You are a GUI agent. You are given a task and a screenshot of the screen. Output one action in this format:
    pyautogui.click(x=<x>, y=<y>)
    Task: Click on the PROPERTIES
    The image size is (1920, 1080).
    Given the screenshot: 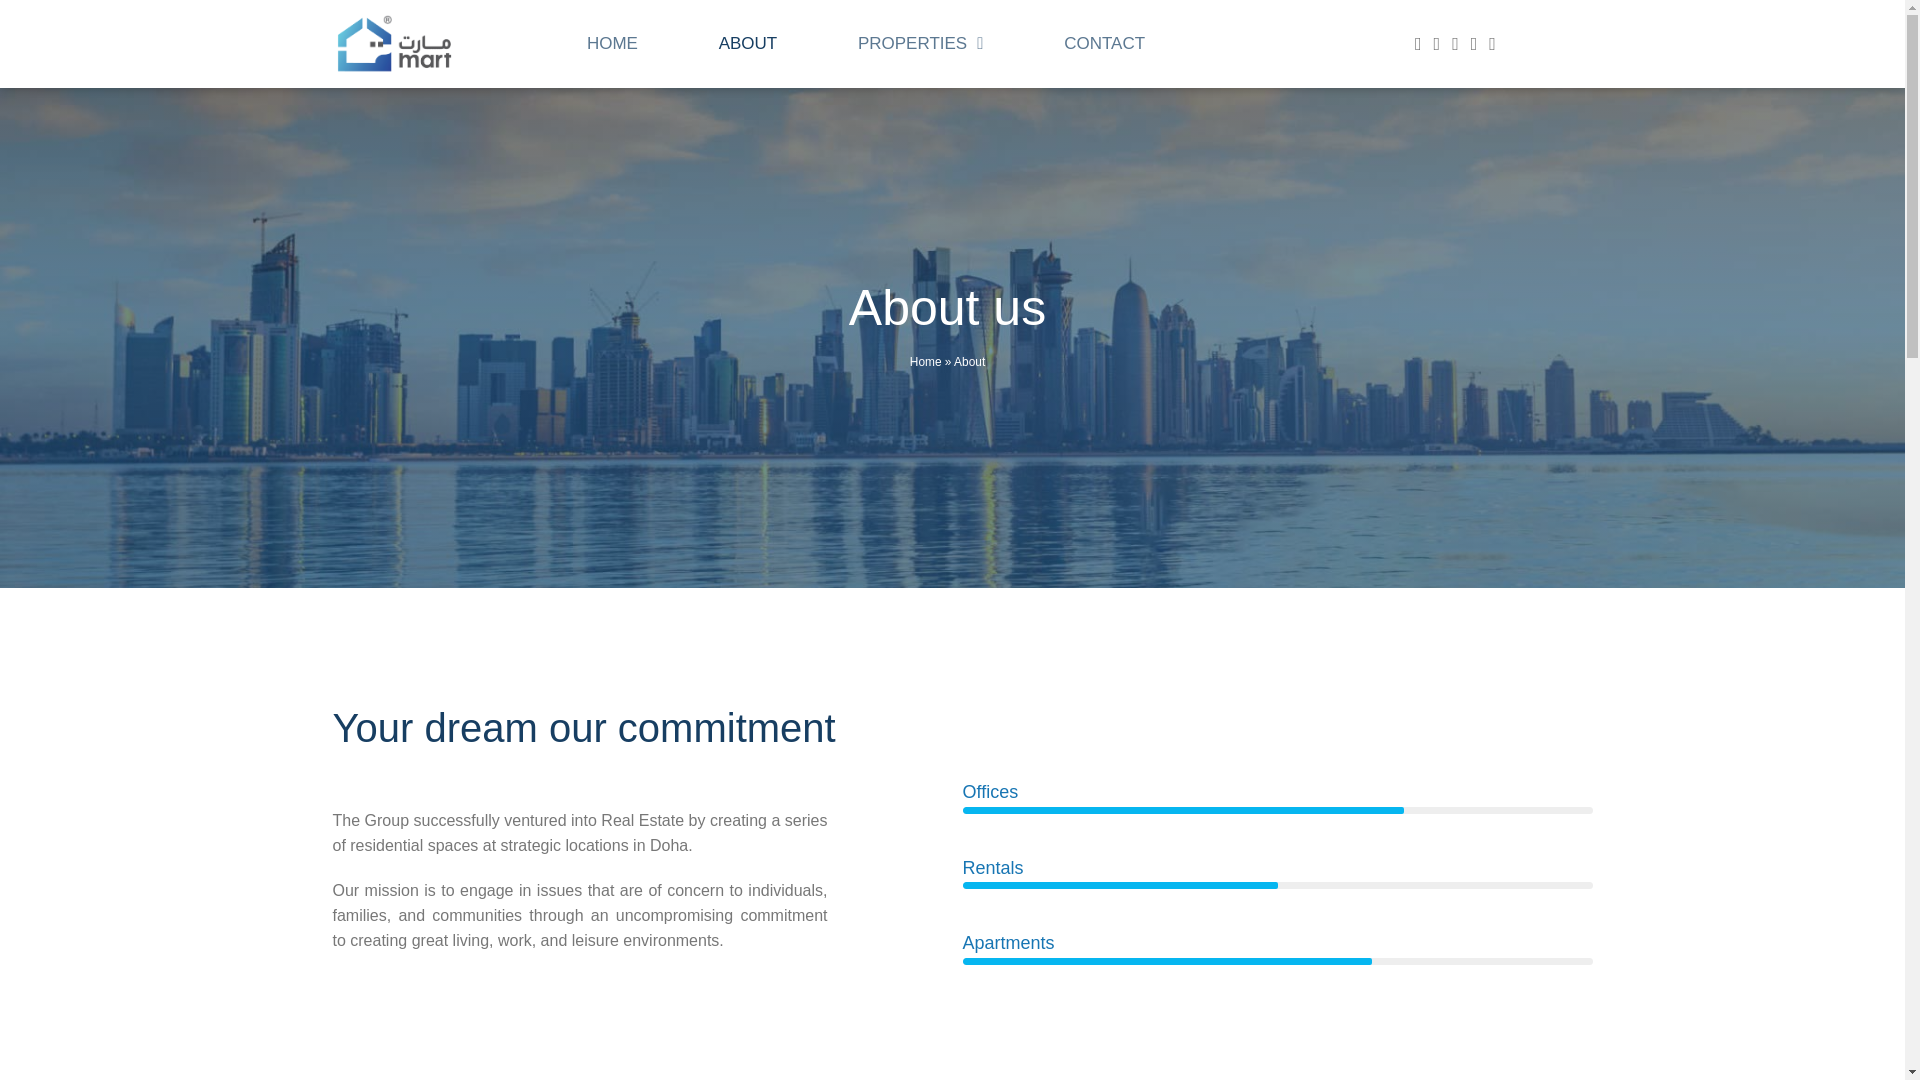 What is the action you would take?
    pyautogui.click(x=920, y=43)
    